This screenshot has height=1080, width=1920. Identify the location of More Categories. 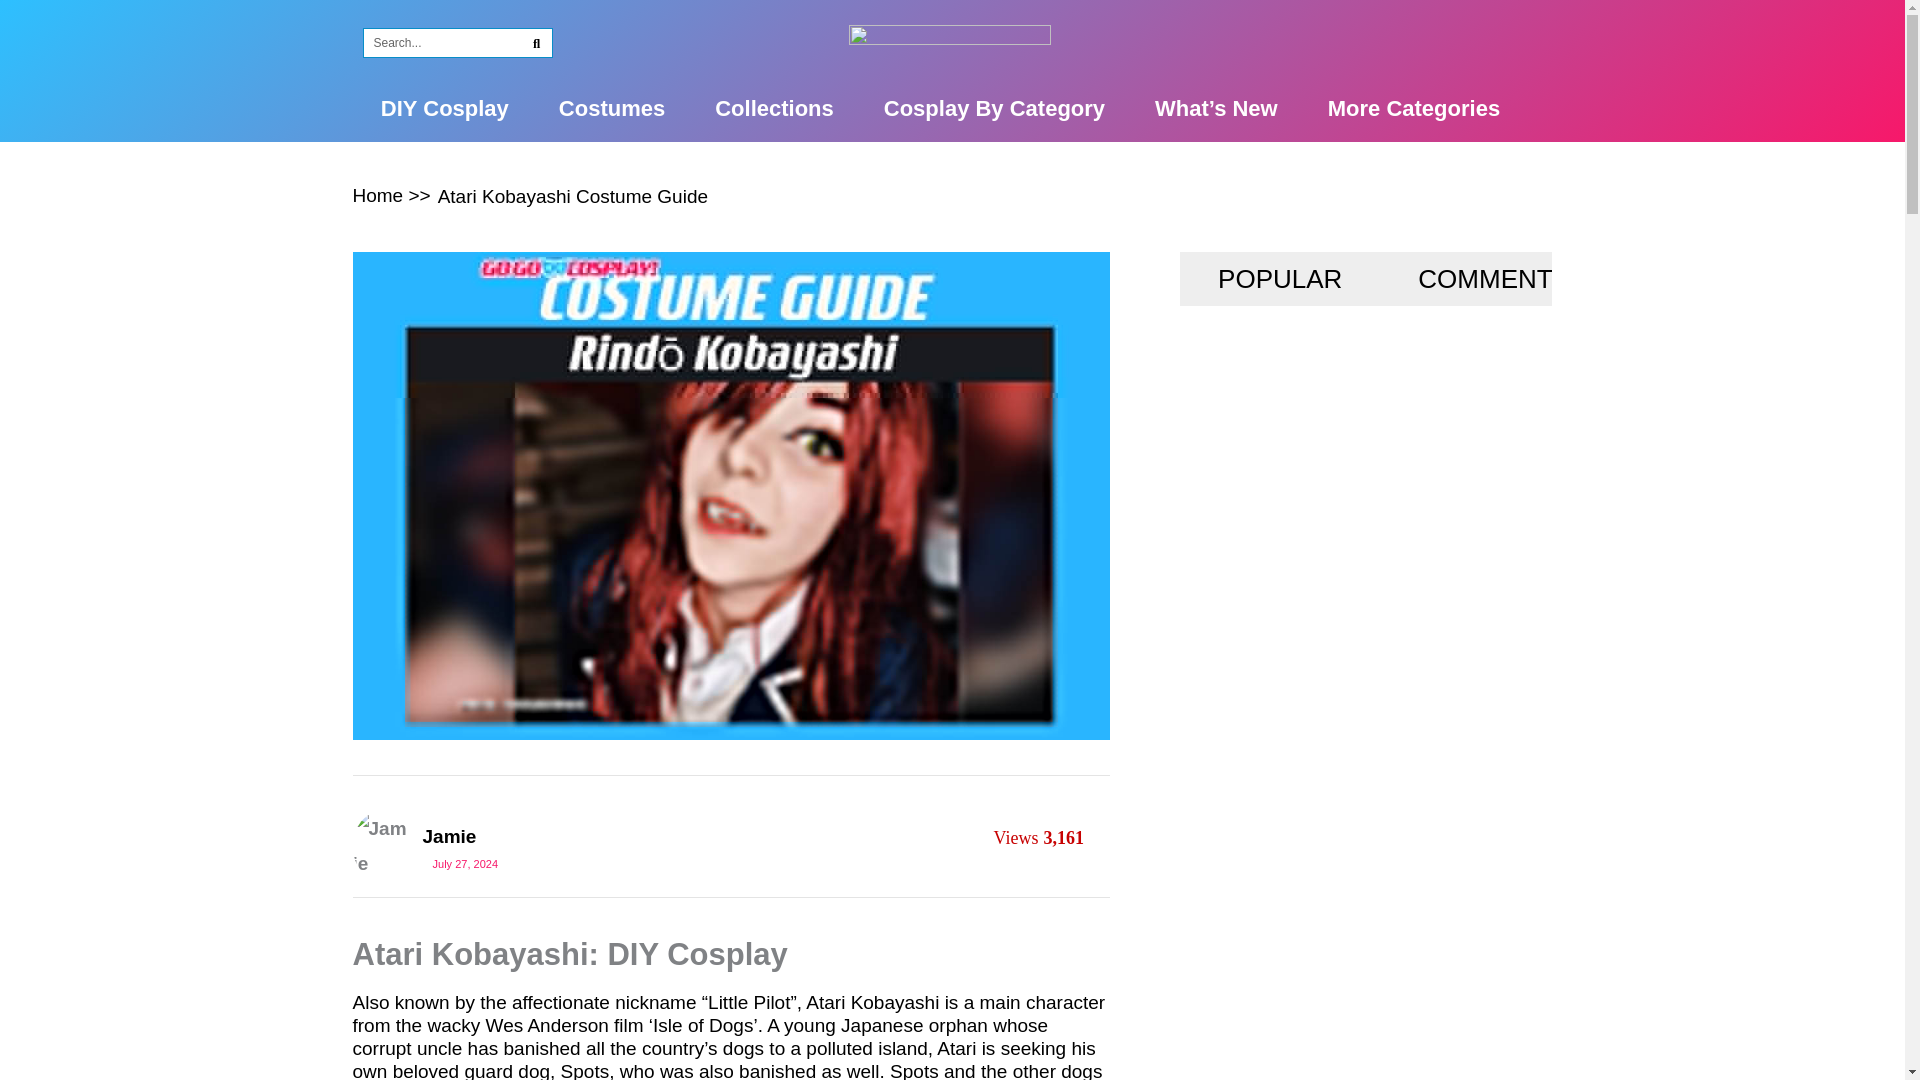
(1414, 108).